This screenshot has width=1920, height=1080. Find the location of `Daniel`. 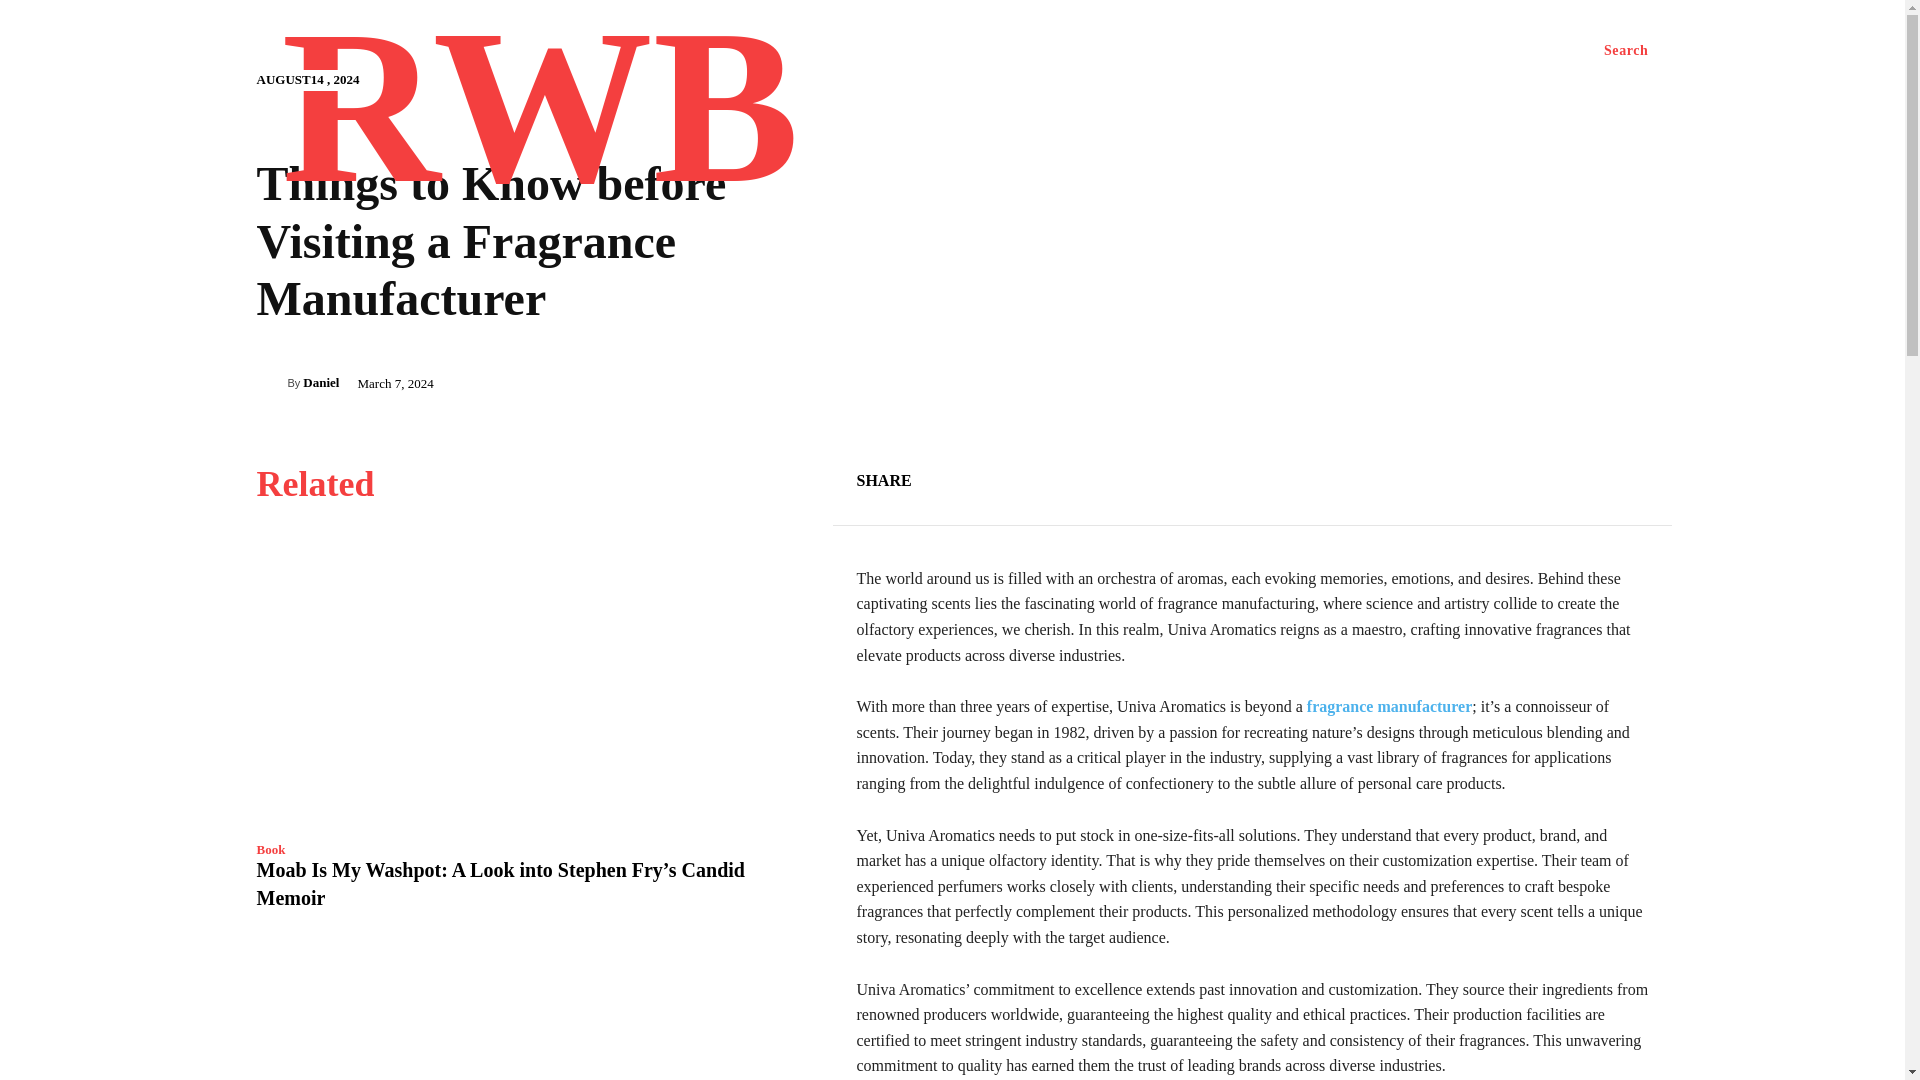

Daniel is located at coordinates (321, 382).